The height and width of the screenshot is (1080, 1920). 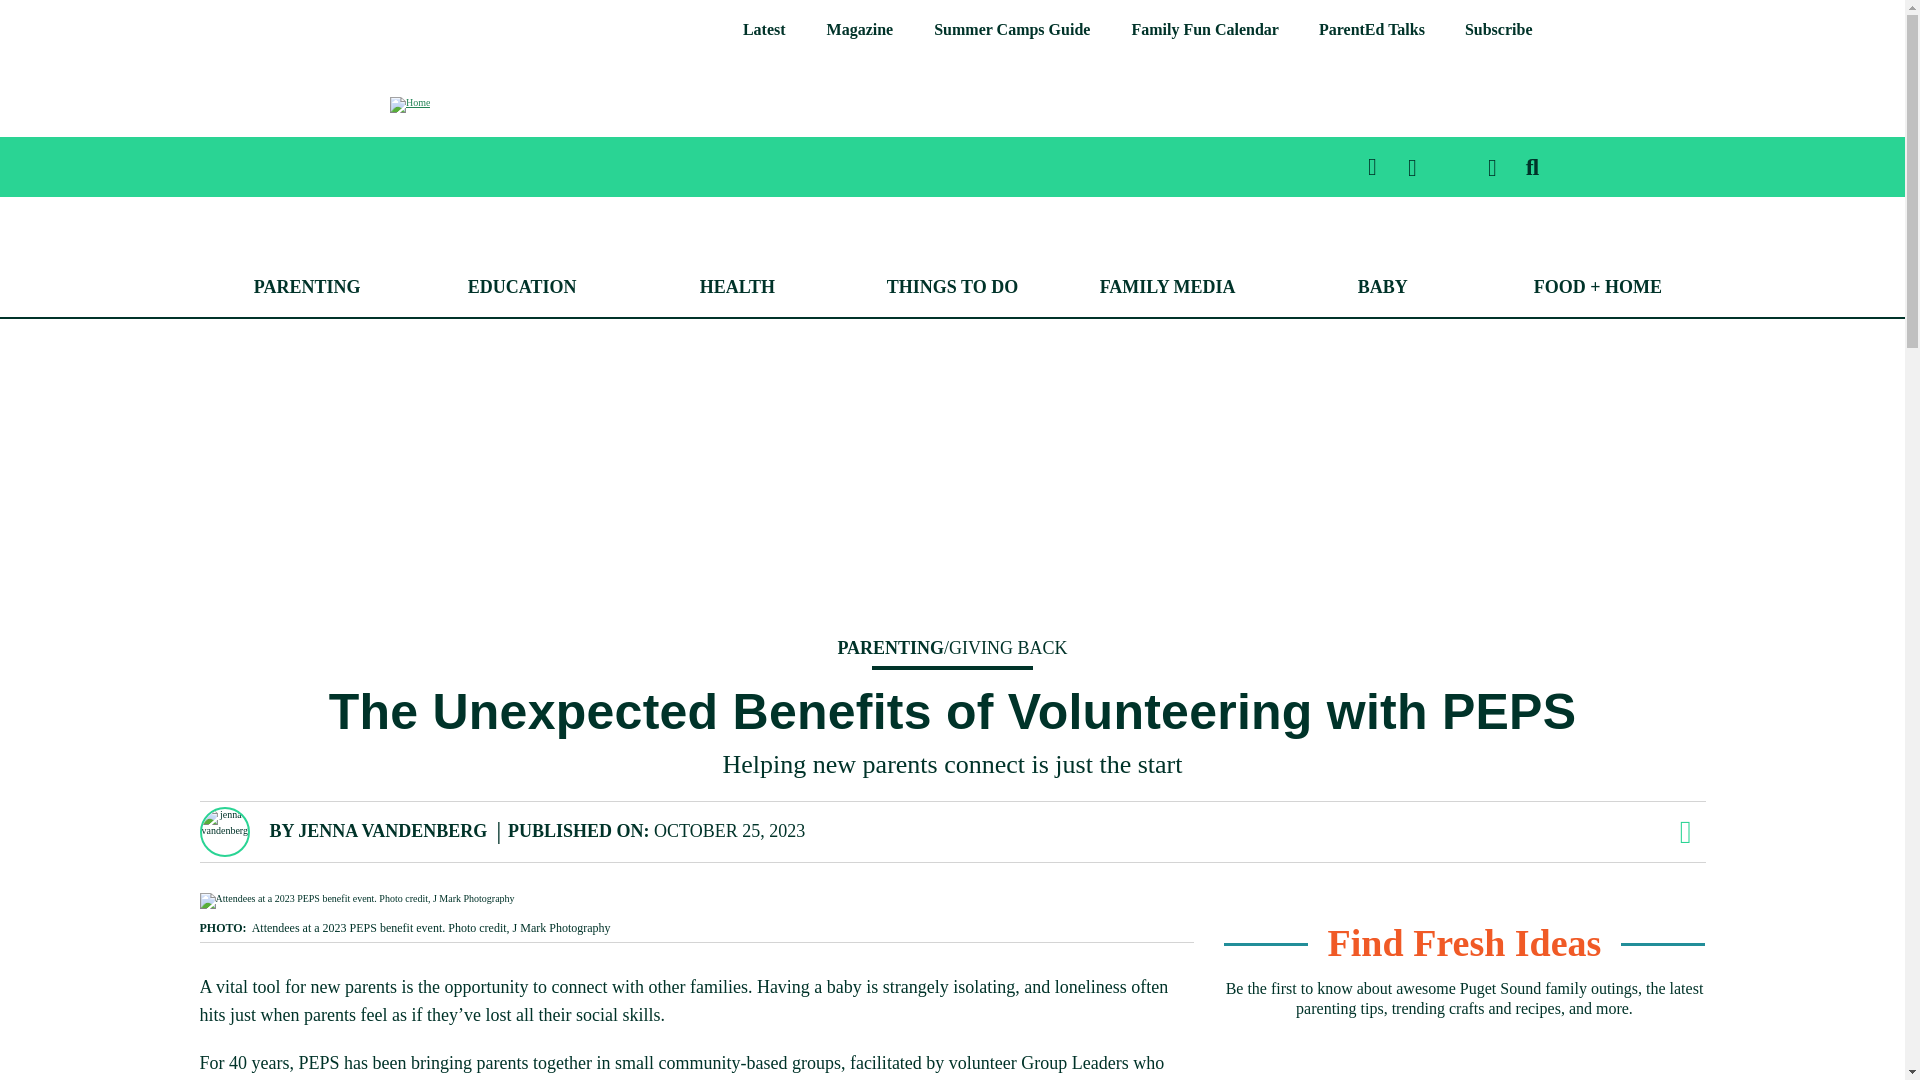 I want to click on Jenna Vandenberg, so click(x=392, y=830).